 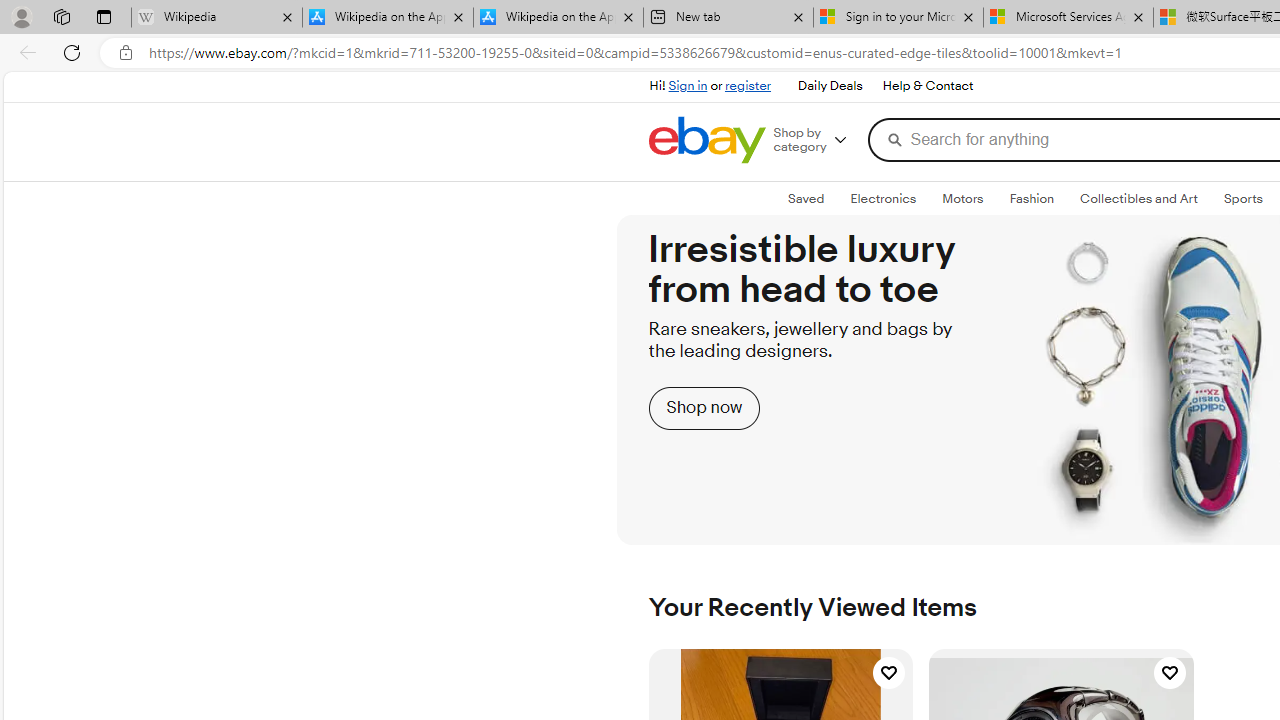 What do you see at coordinates (806, 199) in the screenshot?
I see `Saved` at bounding box center [806, 199].